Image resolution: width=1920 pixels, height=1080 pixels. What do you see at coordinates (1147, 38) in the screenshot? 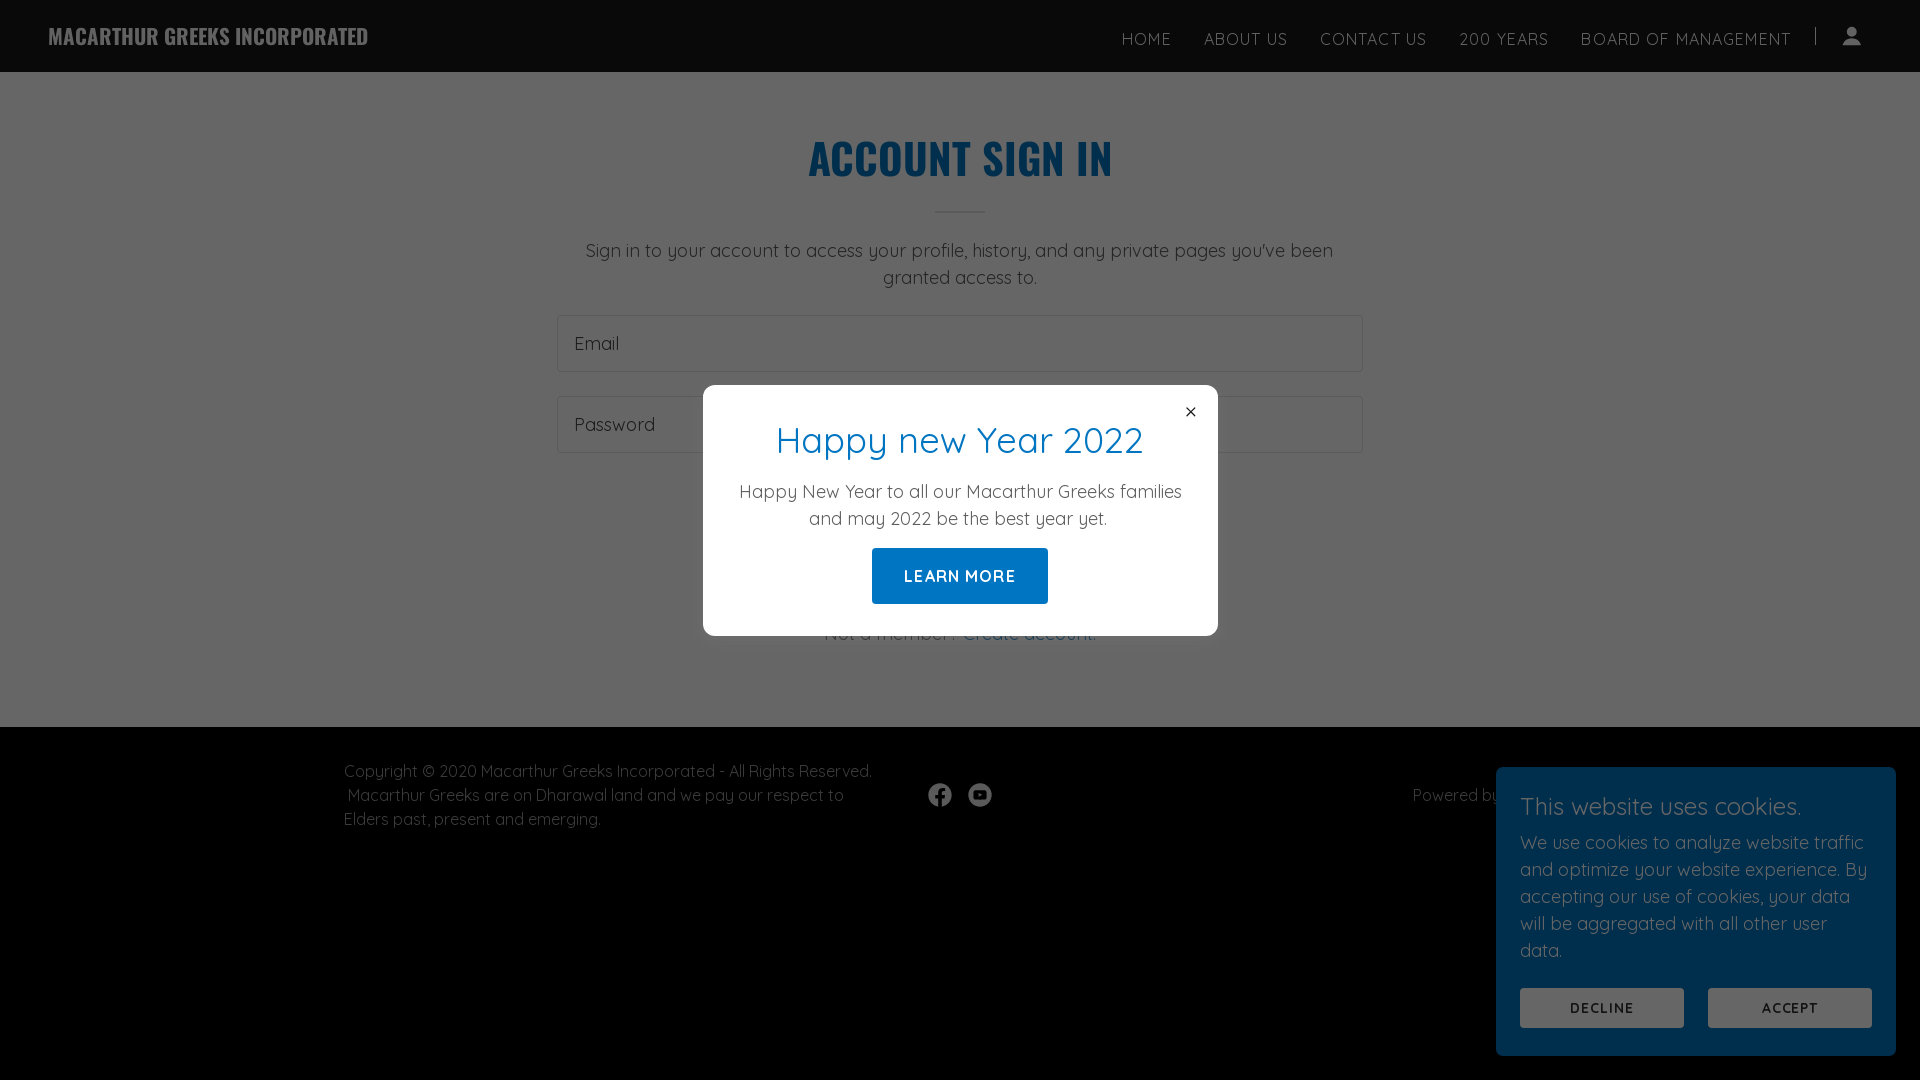
I see `HOME` at bounding box center [1147, 38].